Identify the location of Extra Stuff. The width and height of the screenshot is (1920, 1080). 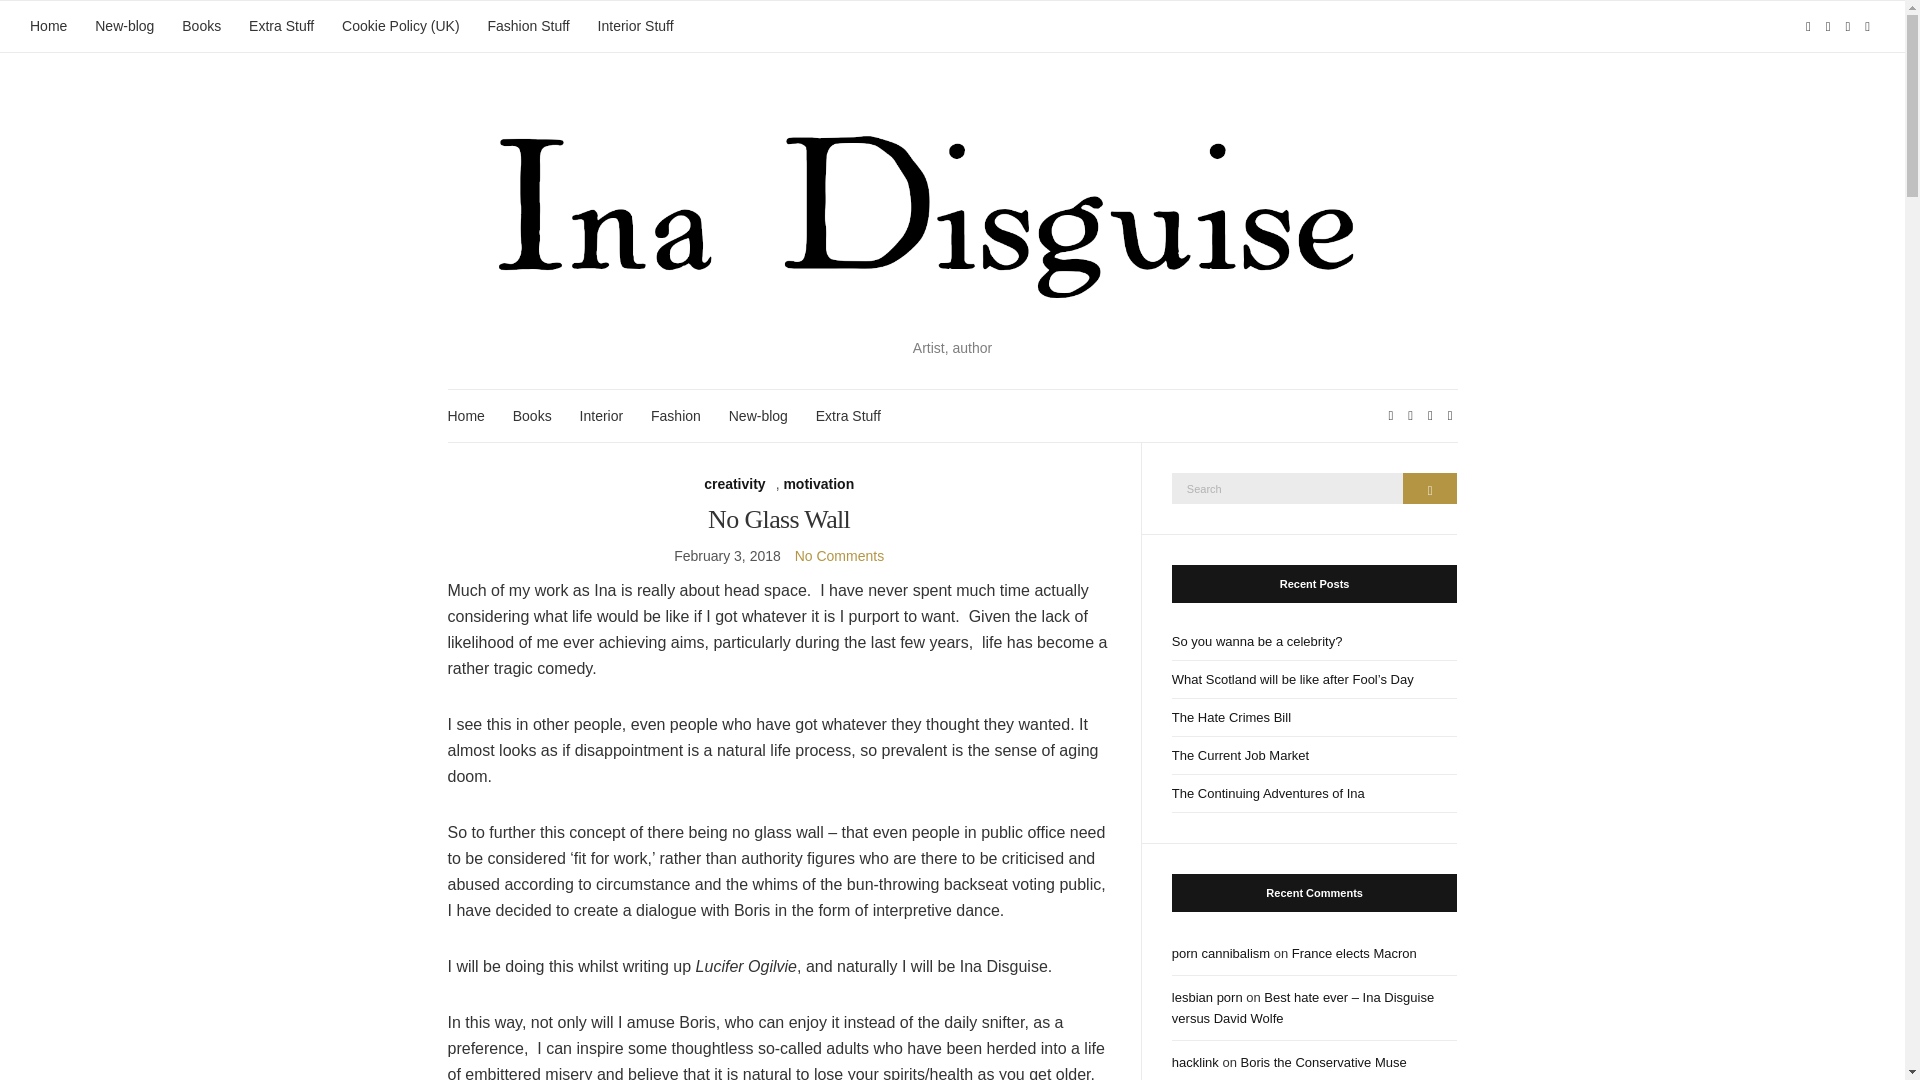
(848, 416).